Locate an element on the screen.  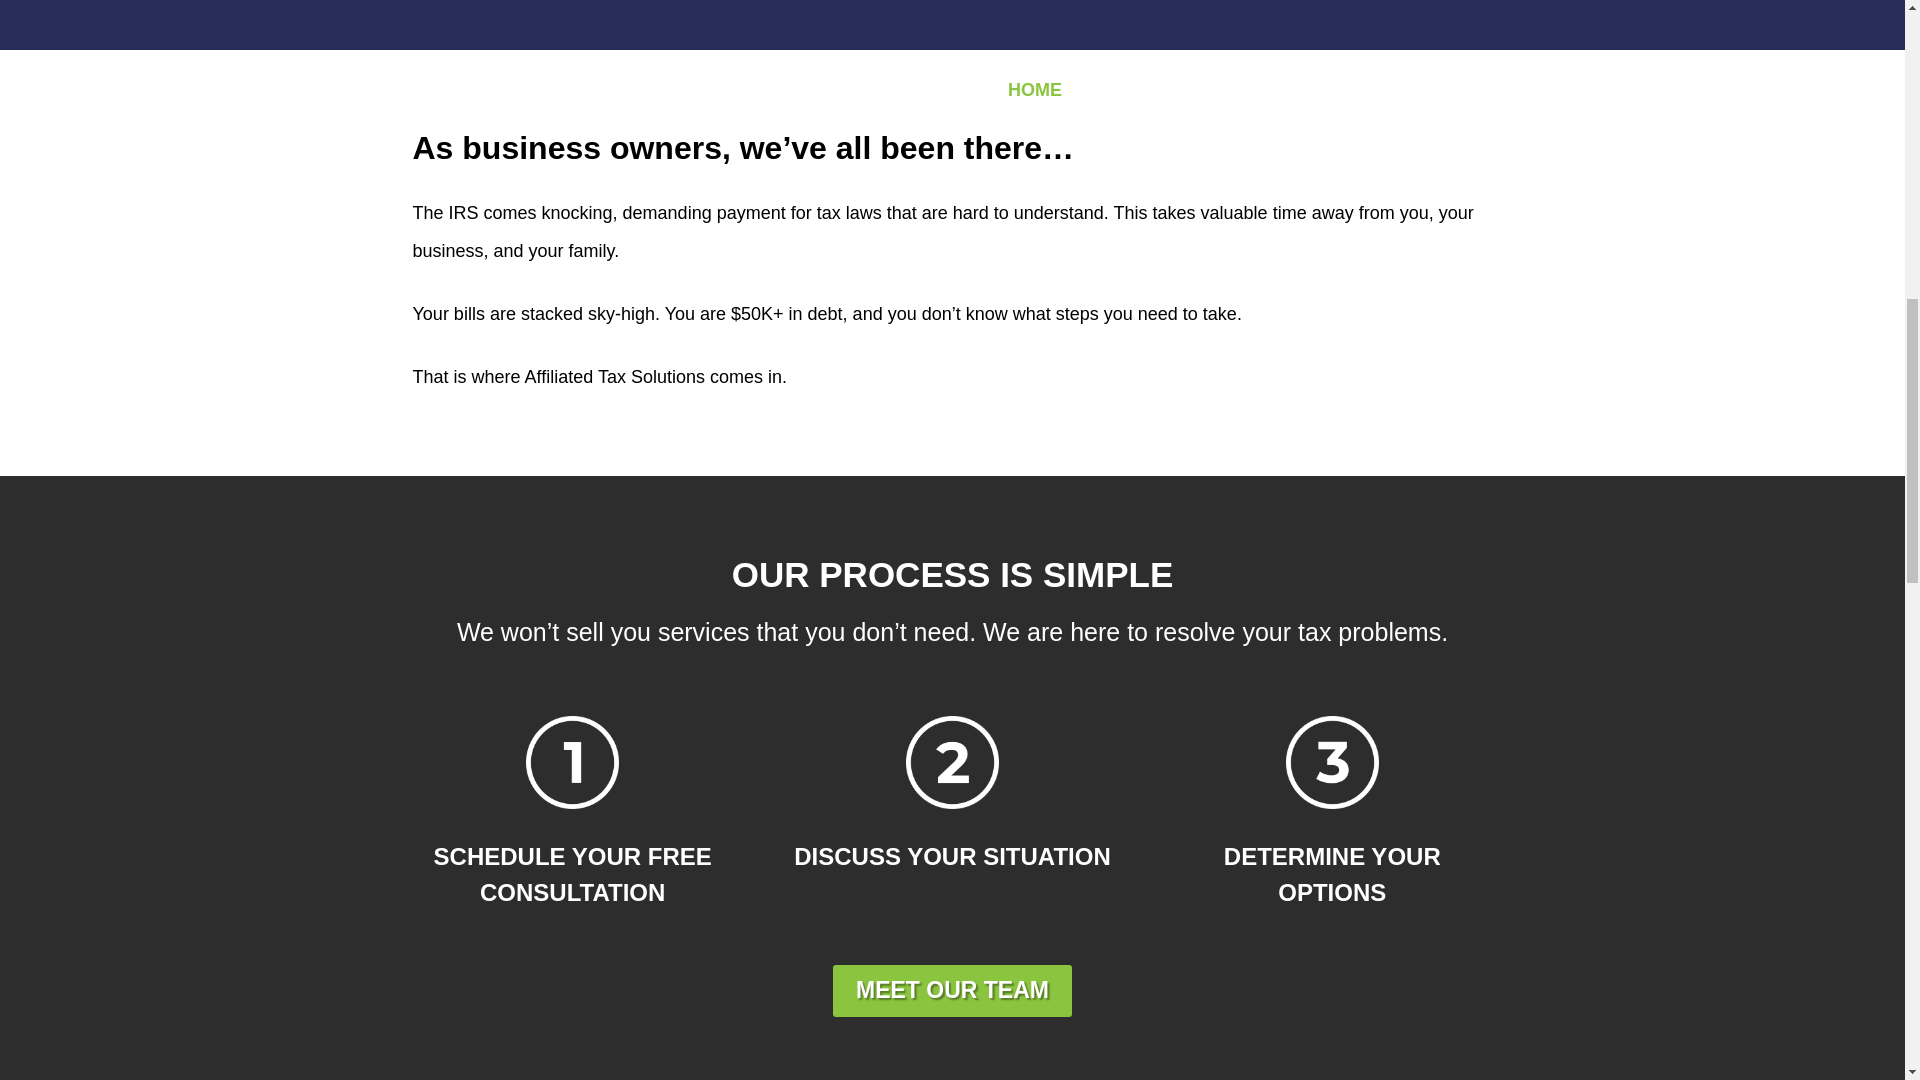
MEET OUR TEAM is located at coordinates (952, 992).